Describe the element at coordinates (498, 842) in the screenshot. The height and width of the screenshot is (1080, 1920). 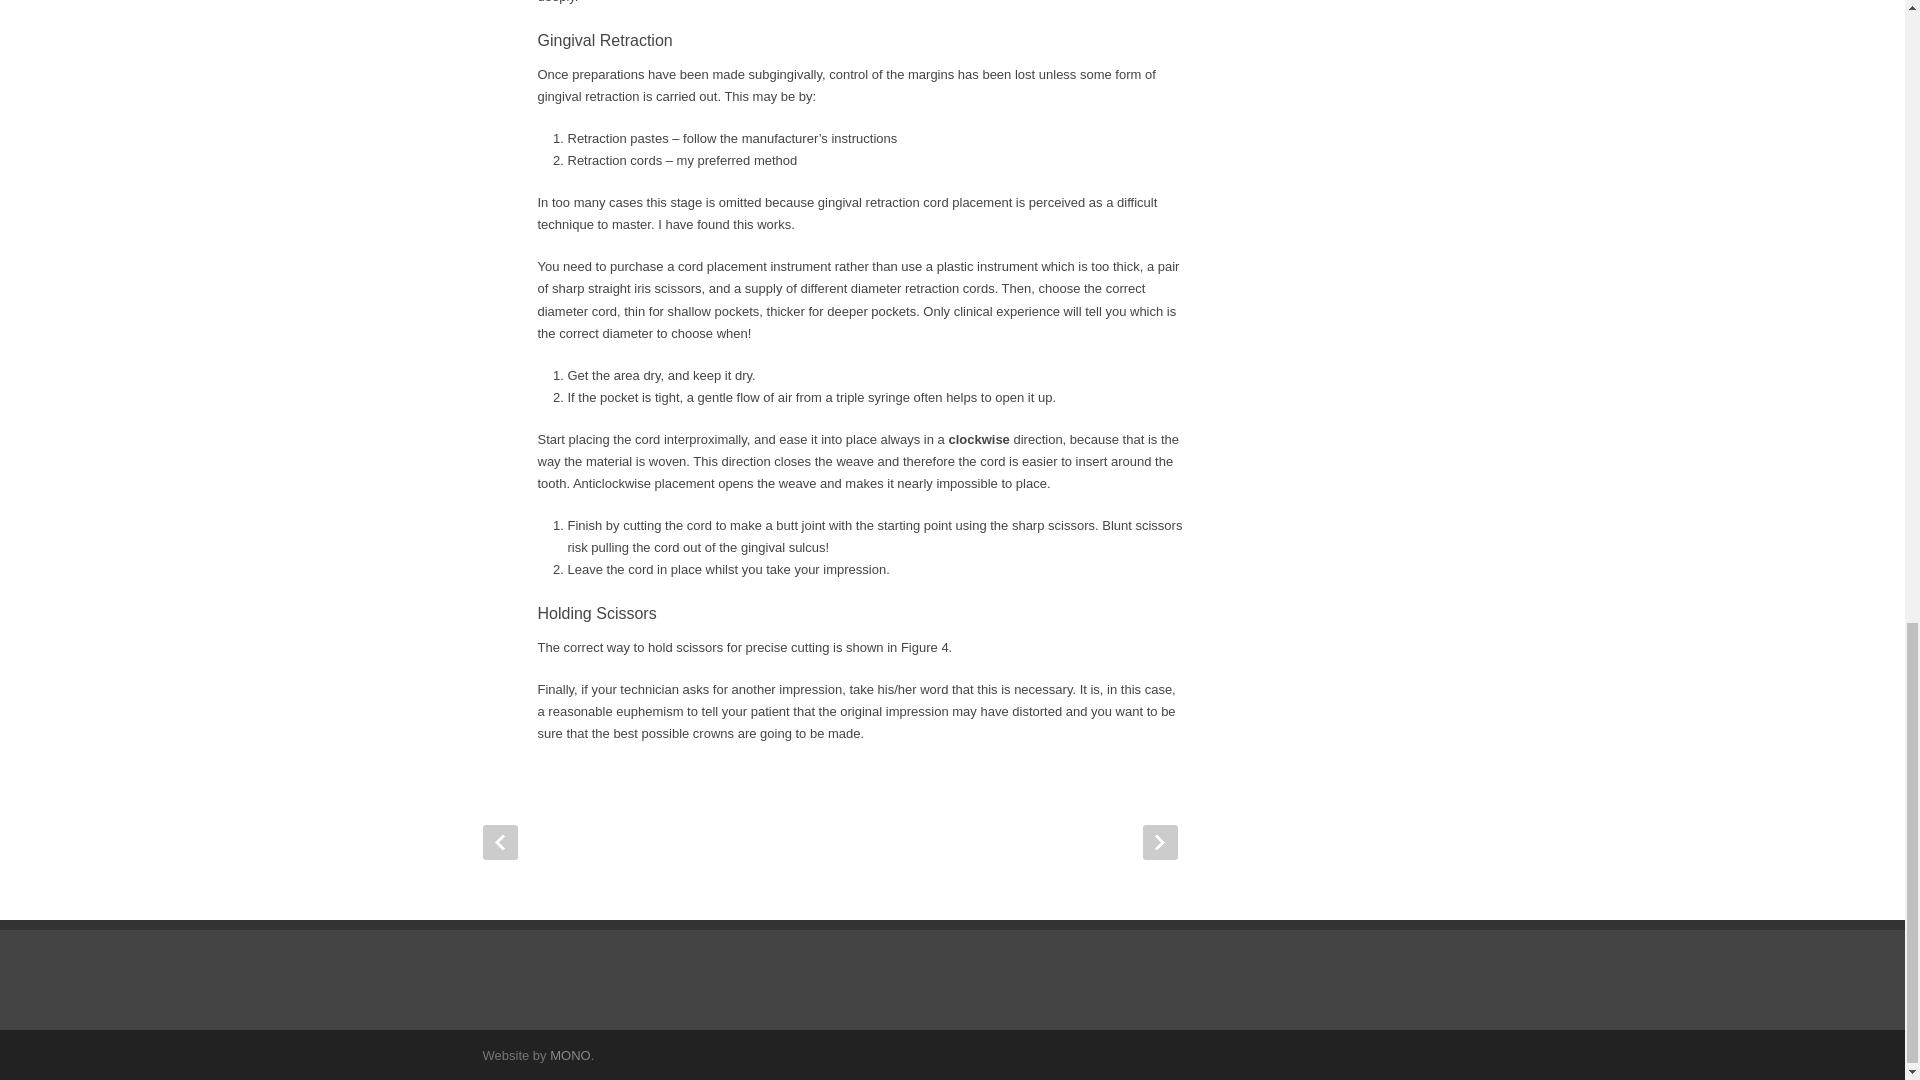
I see `Prev Post` at that location.